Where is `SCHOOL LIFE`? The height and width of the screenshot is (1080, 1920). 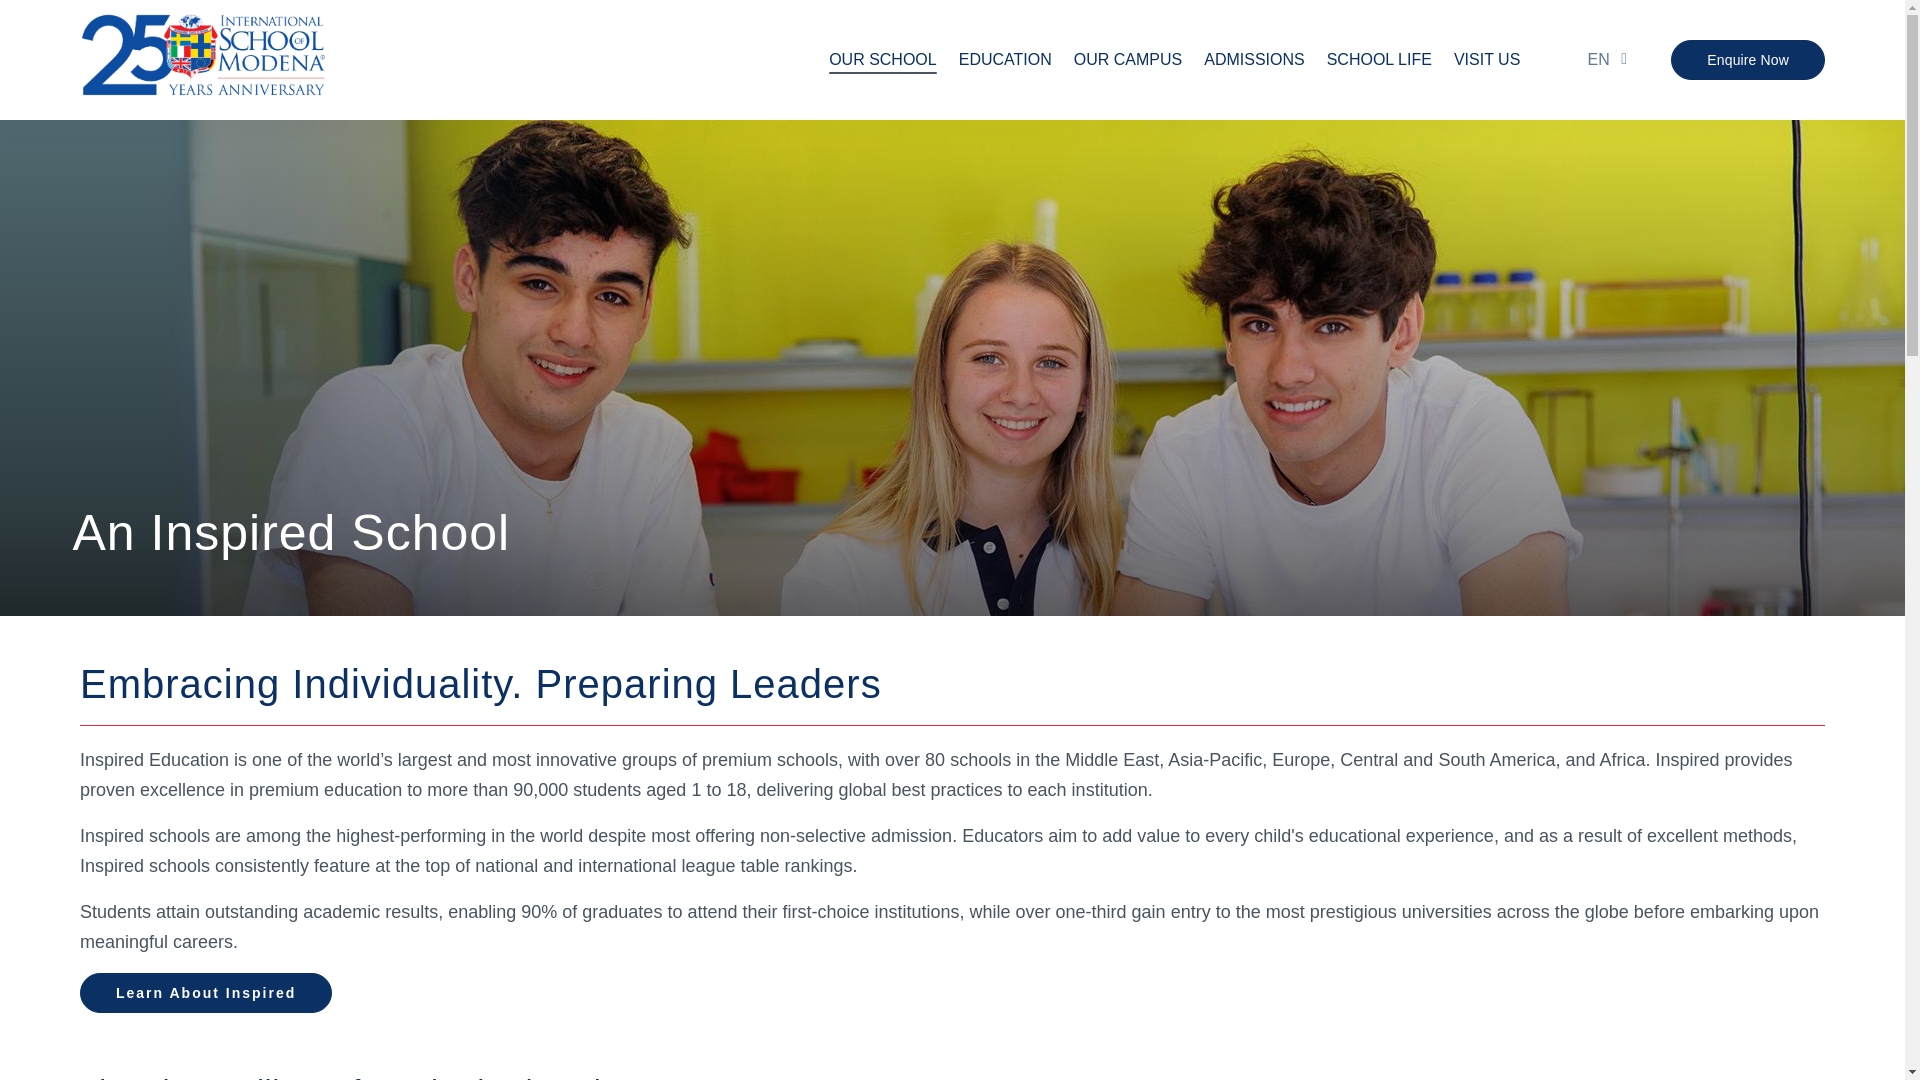 SCHOOL LIFE is located at coordinates (1379, 60).